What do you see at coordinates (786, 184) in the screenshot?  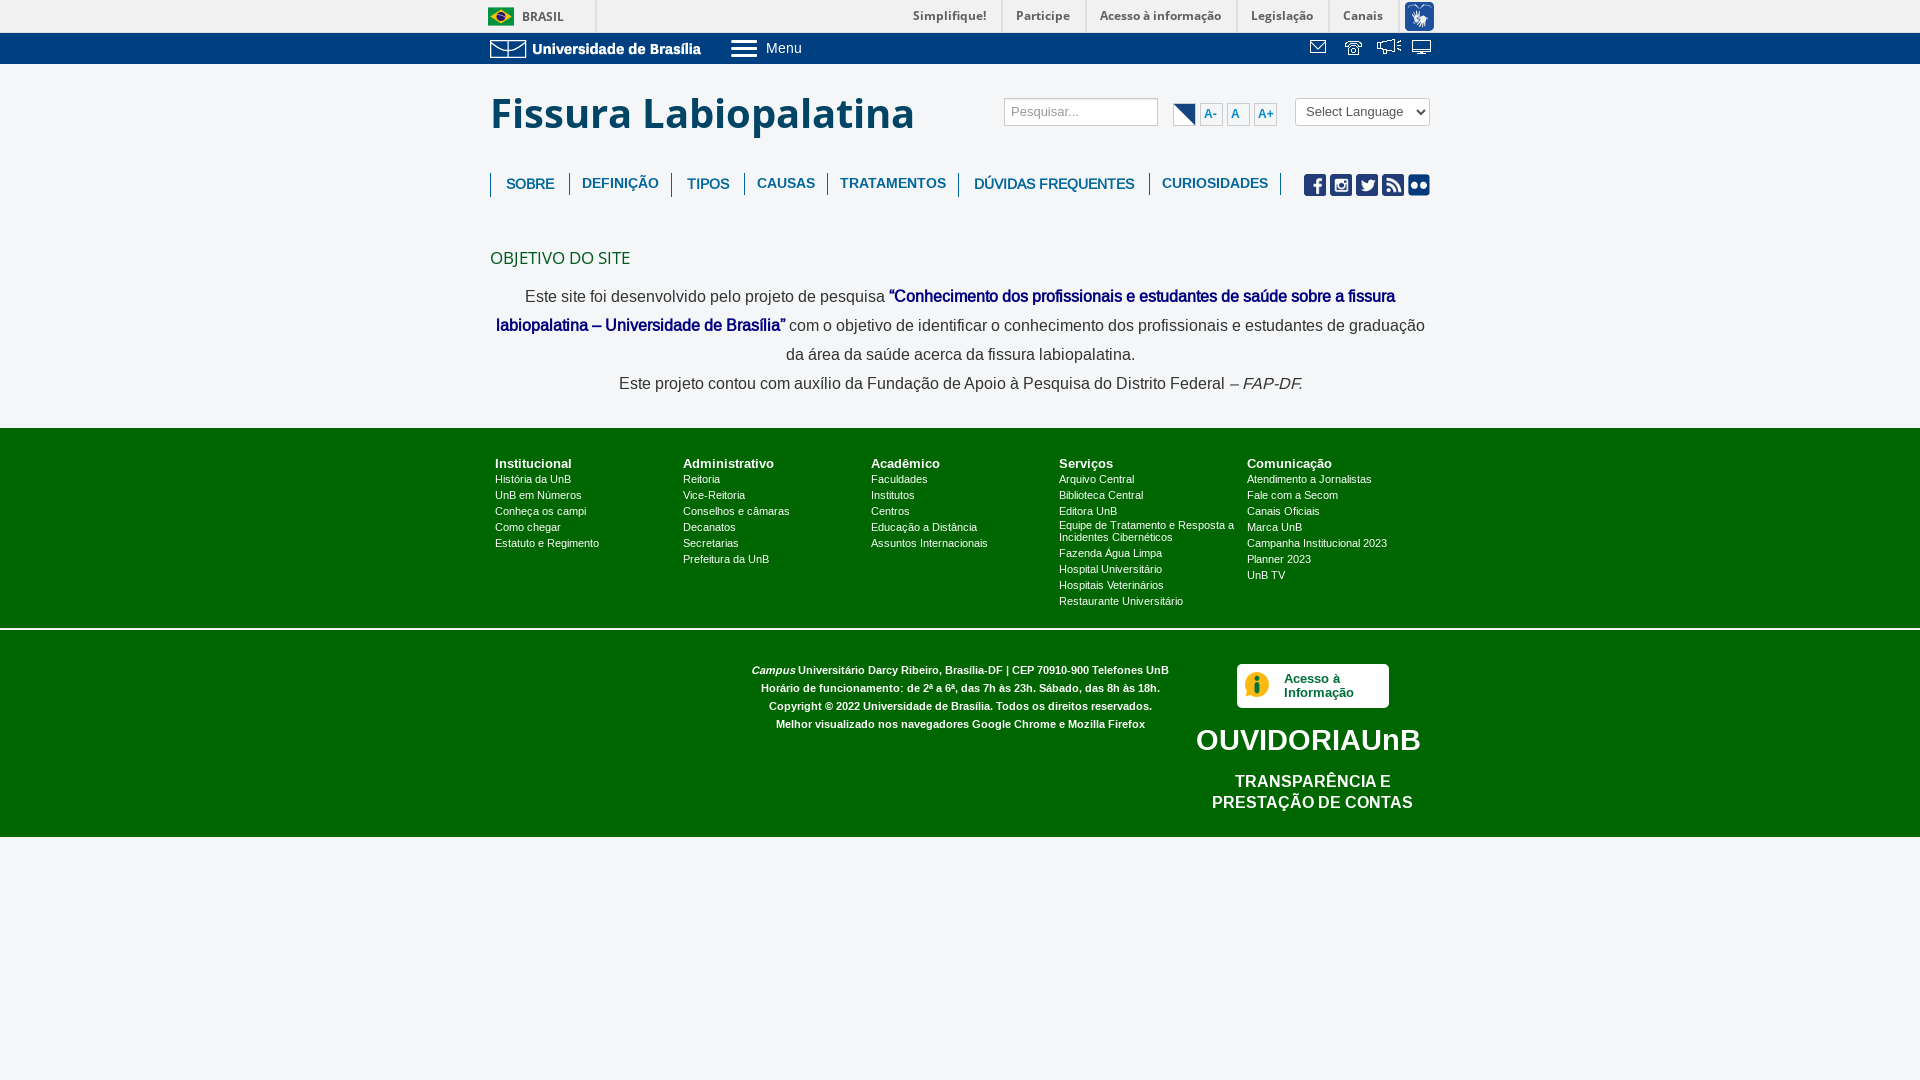 I see `CAUSAS` at bounding box center [786, 184].